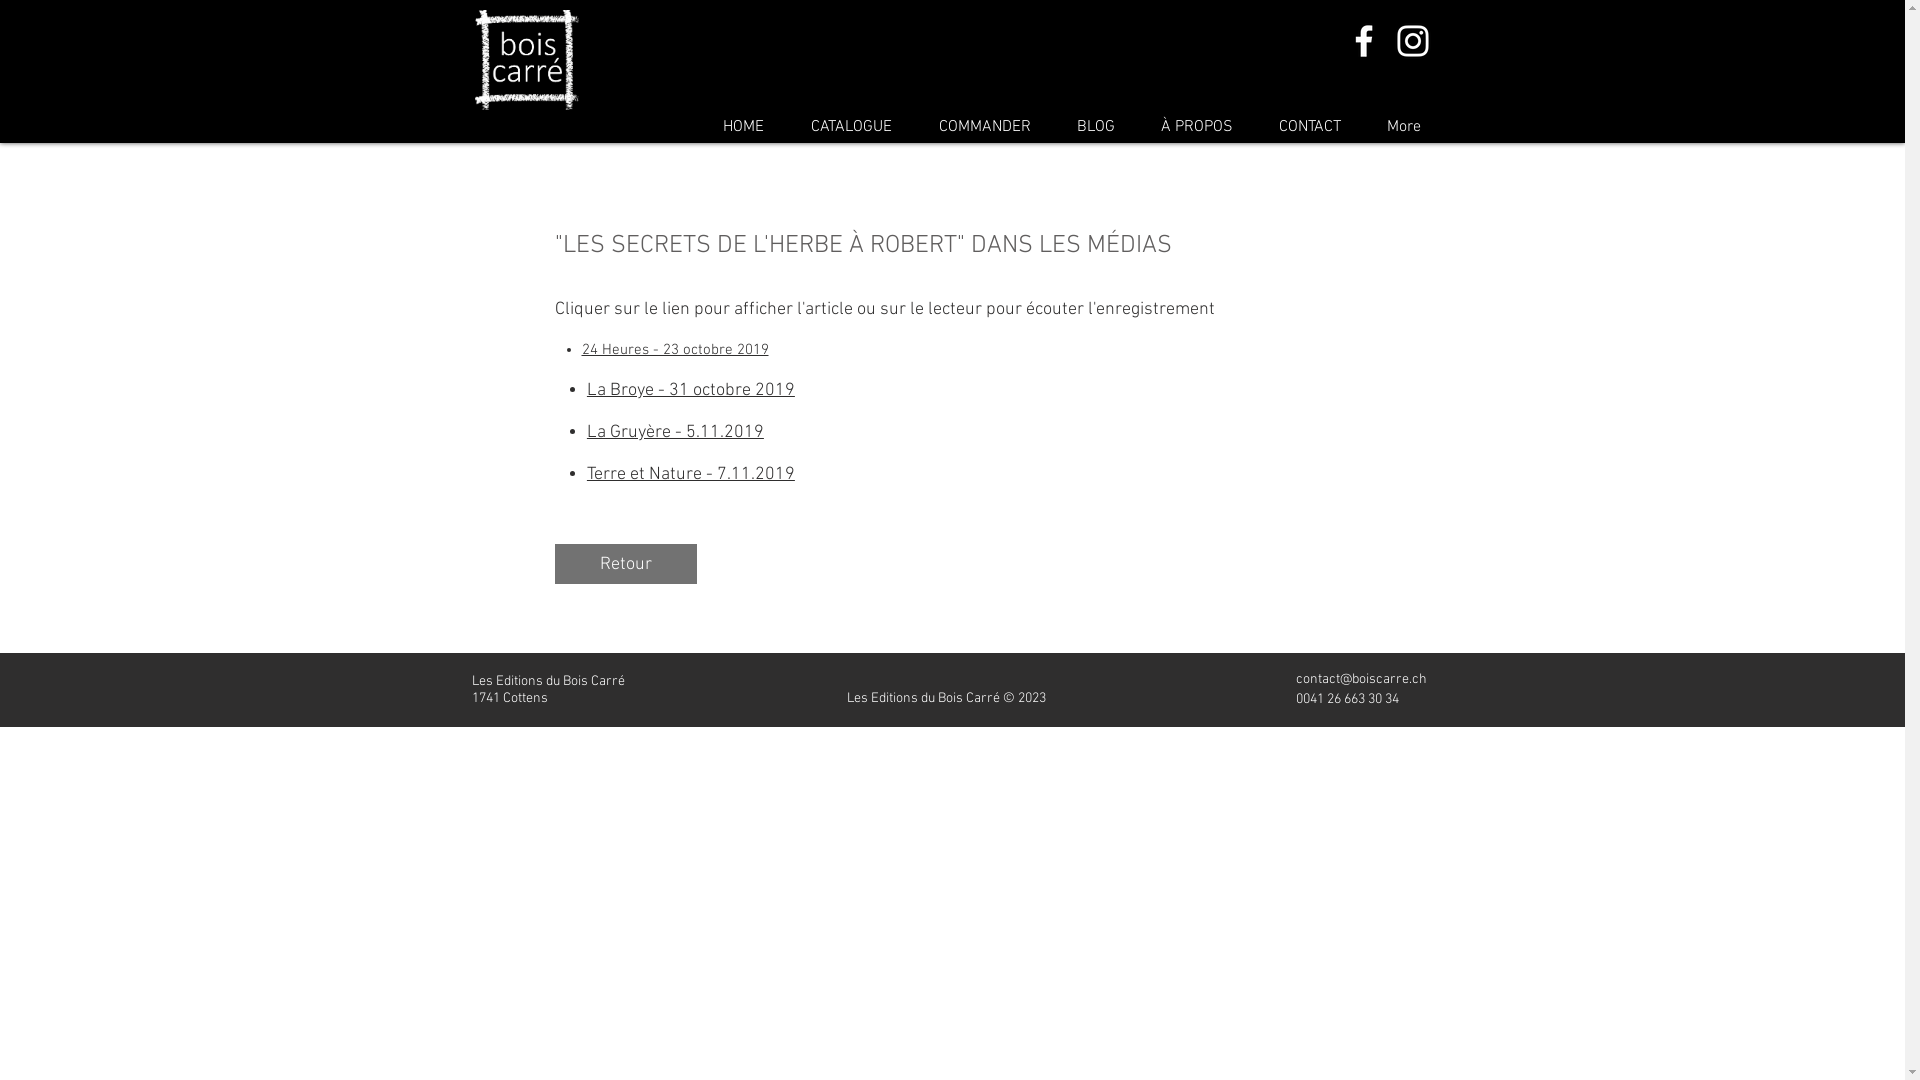 This screenshot has width=1920, height=1080. What do you see at coordinates (676, 350) in the screenshot?
I see `24 Heures - 23 octobre 2019` at bounding box center [676, 350].